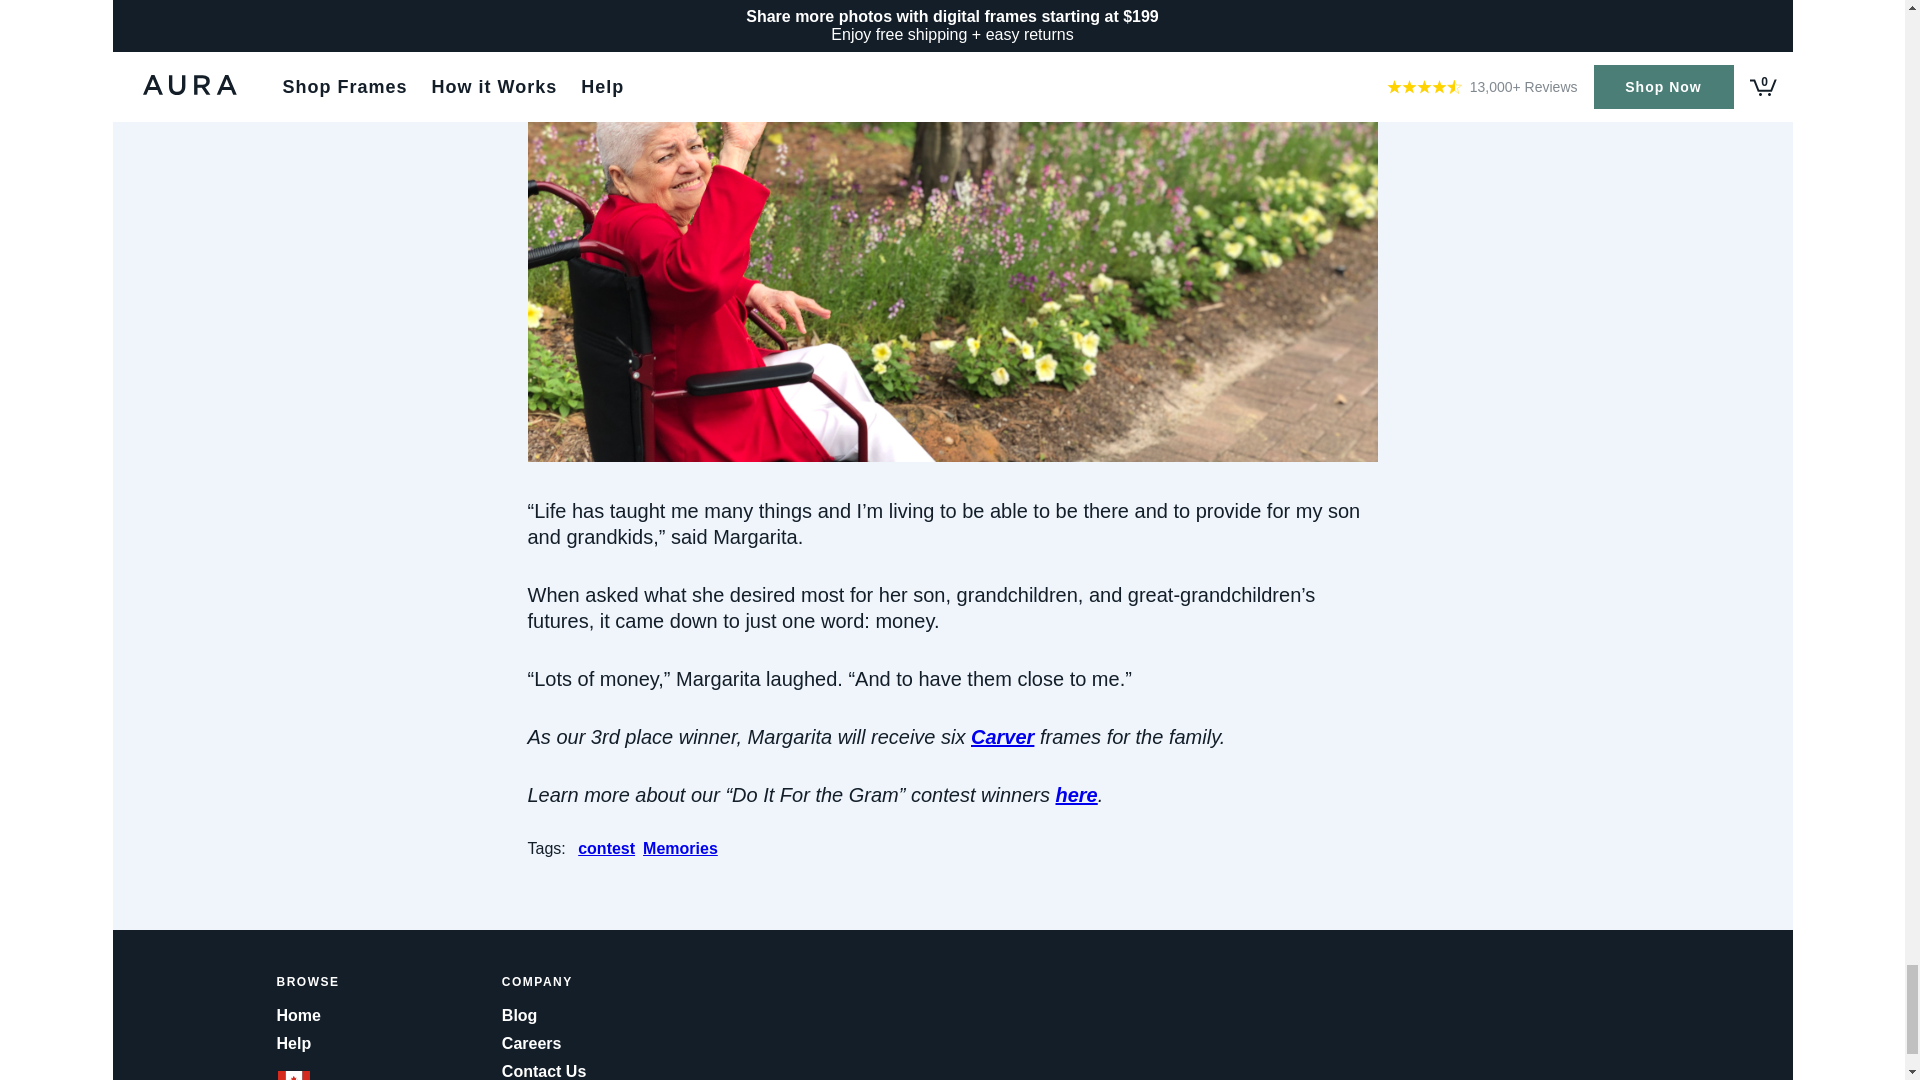 This screenshot has width=1920, height=1080. I want to click on Carver, so click(1002, 736).